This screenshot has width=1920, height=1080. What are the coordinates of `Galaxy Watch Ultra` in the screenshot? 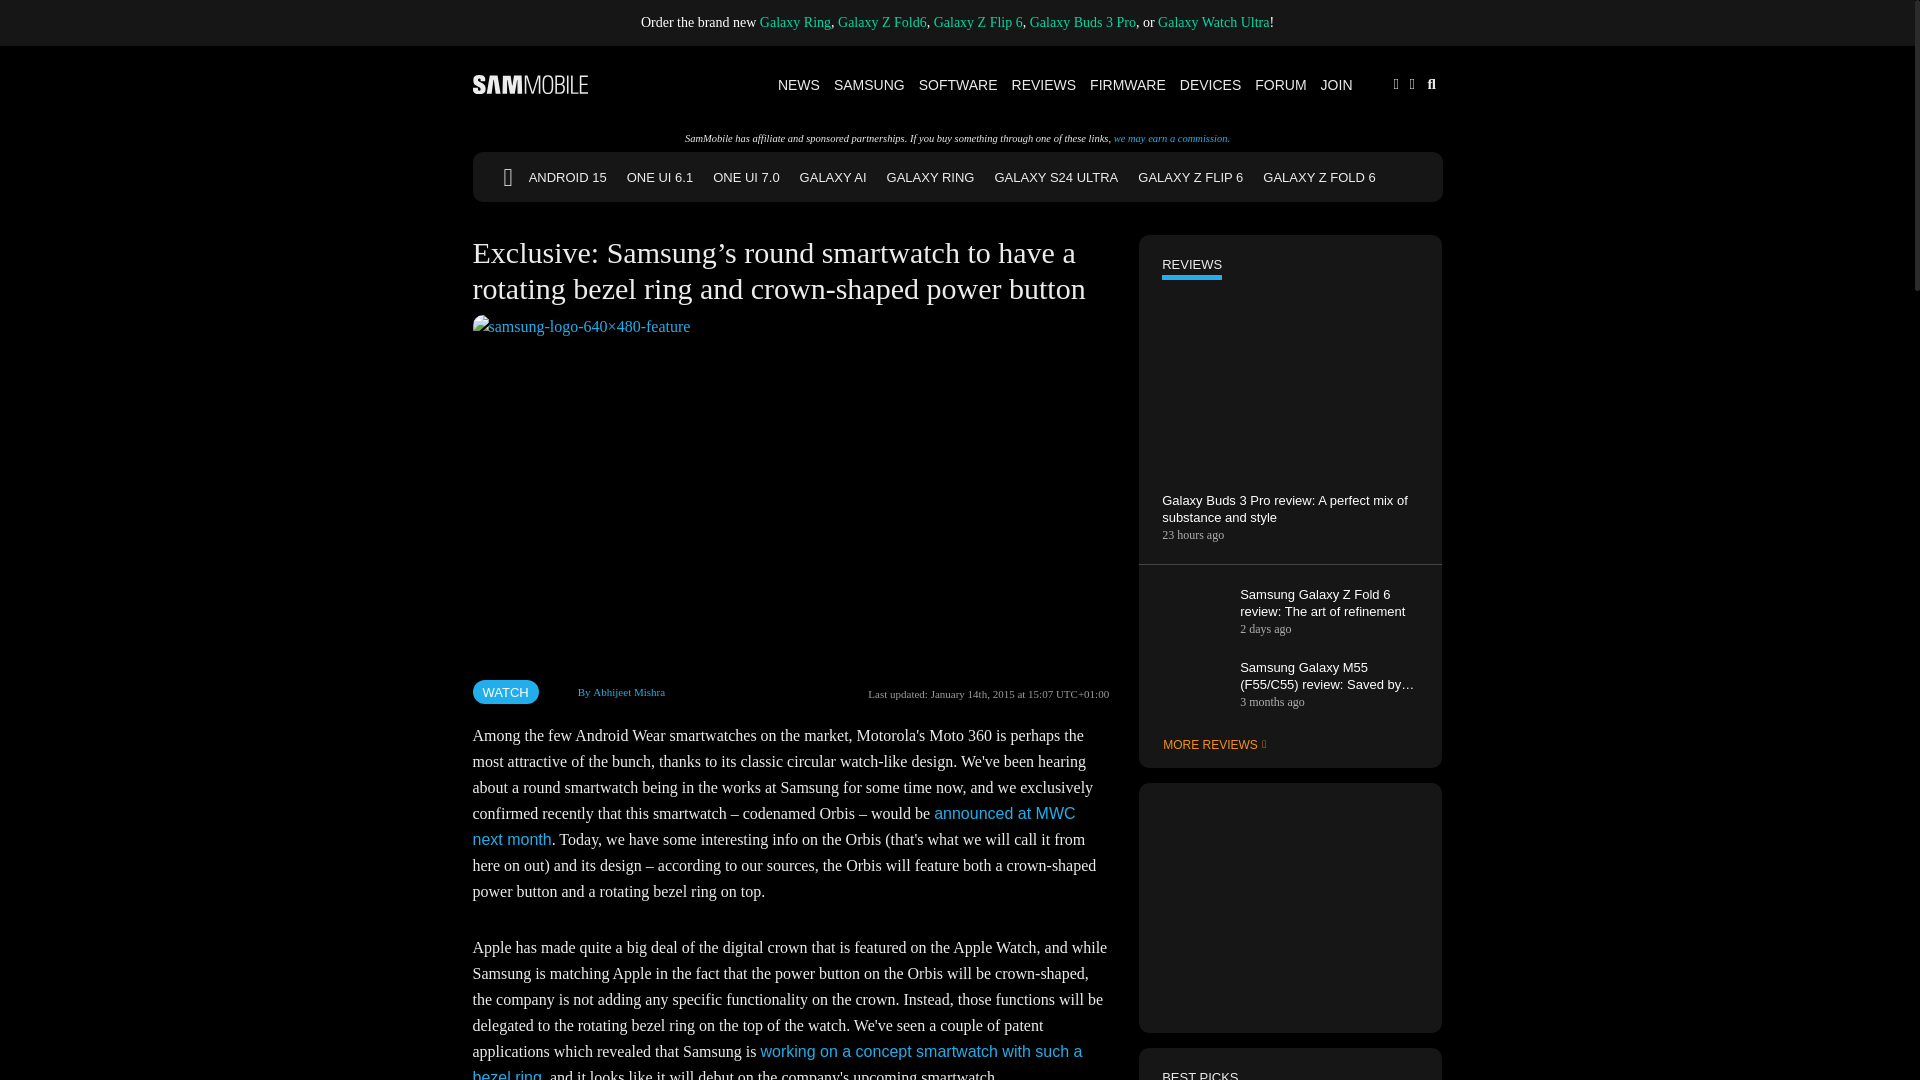 It's located at (1213, 22).